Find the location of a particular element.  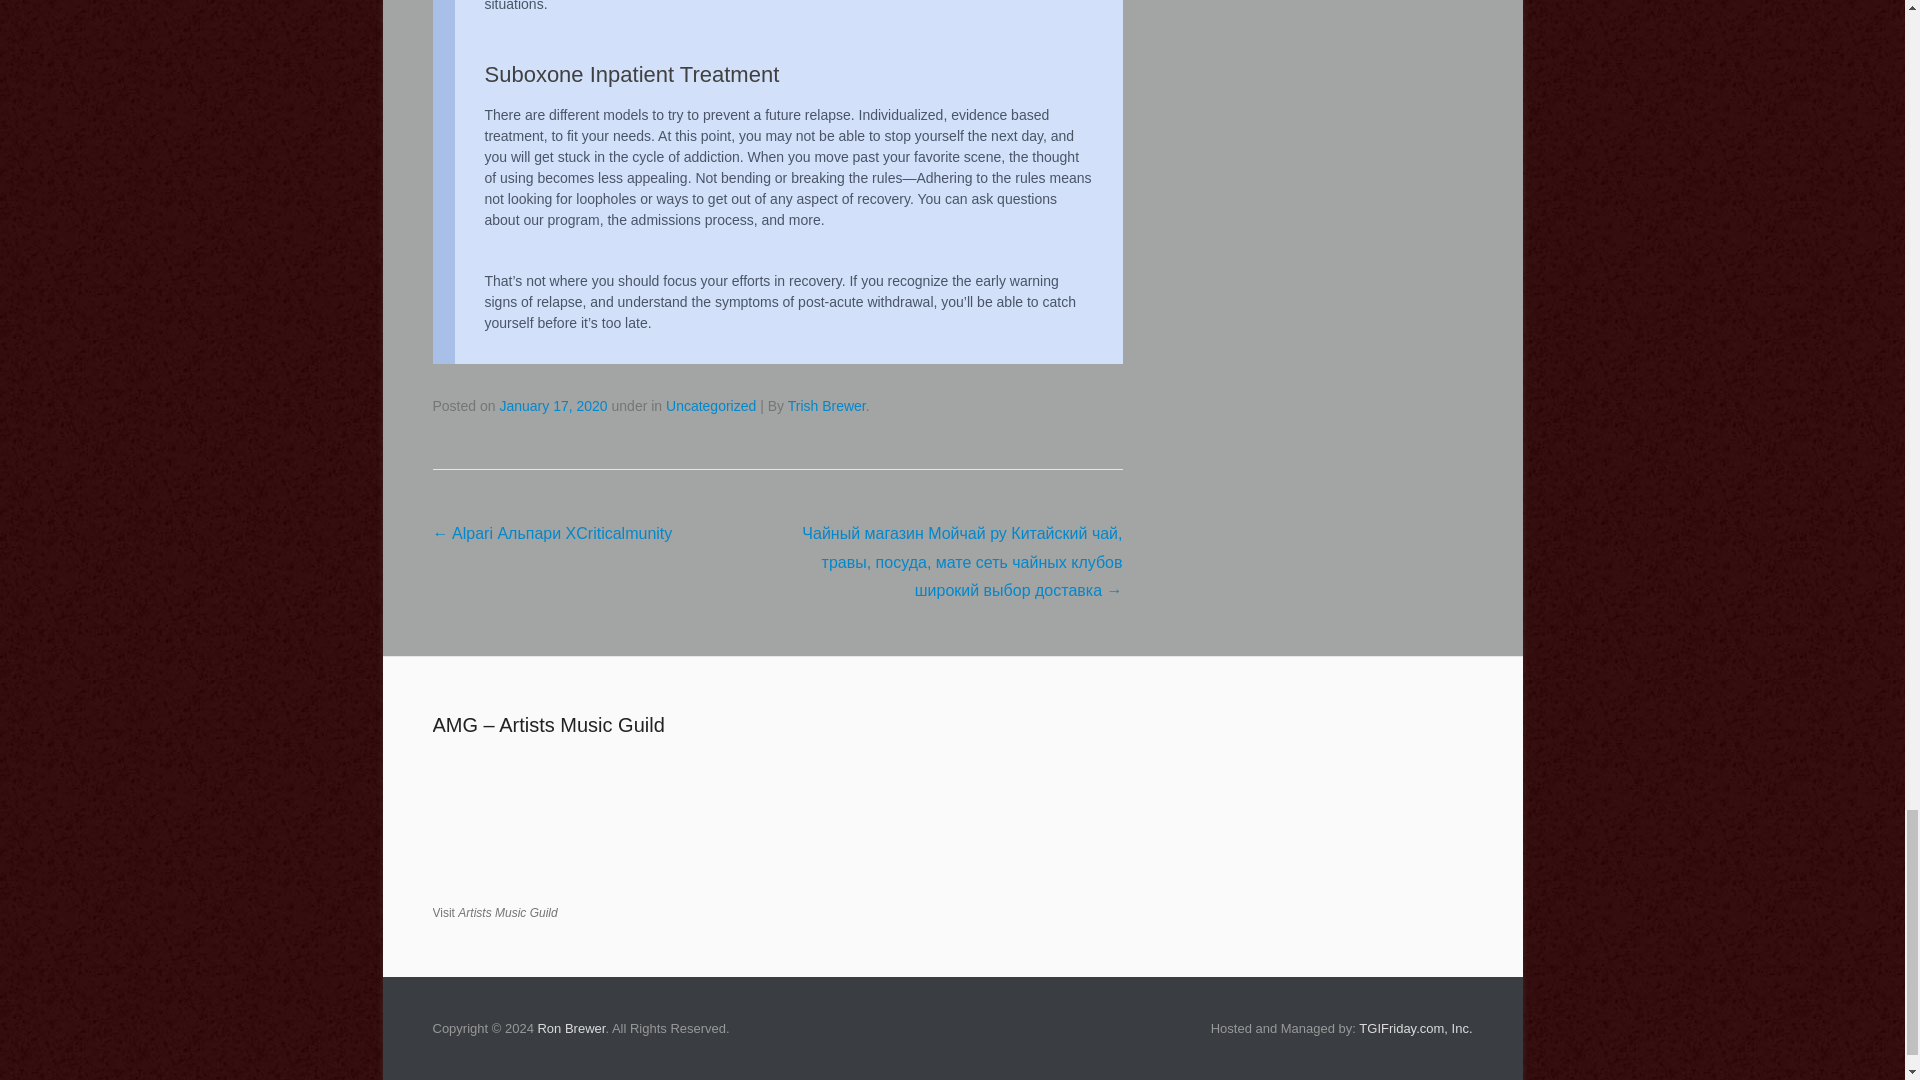

2:02 am is located at coordinates (552, 406).